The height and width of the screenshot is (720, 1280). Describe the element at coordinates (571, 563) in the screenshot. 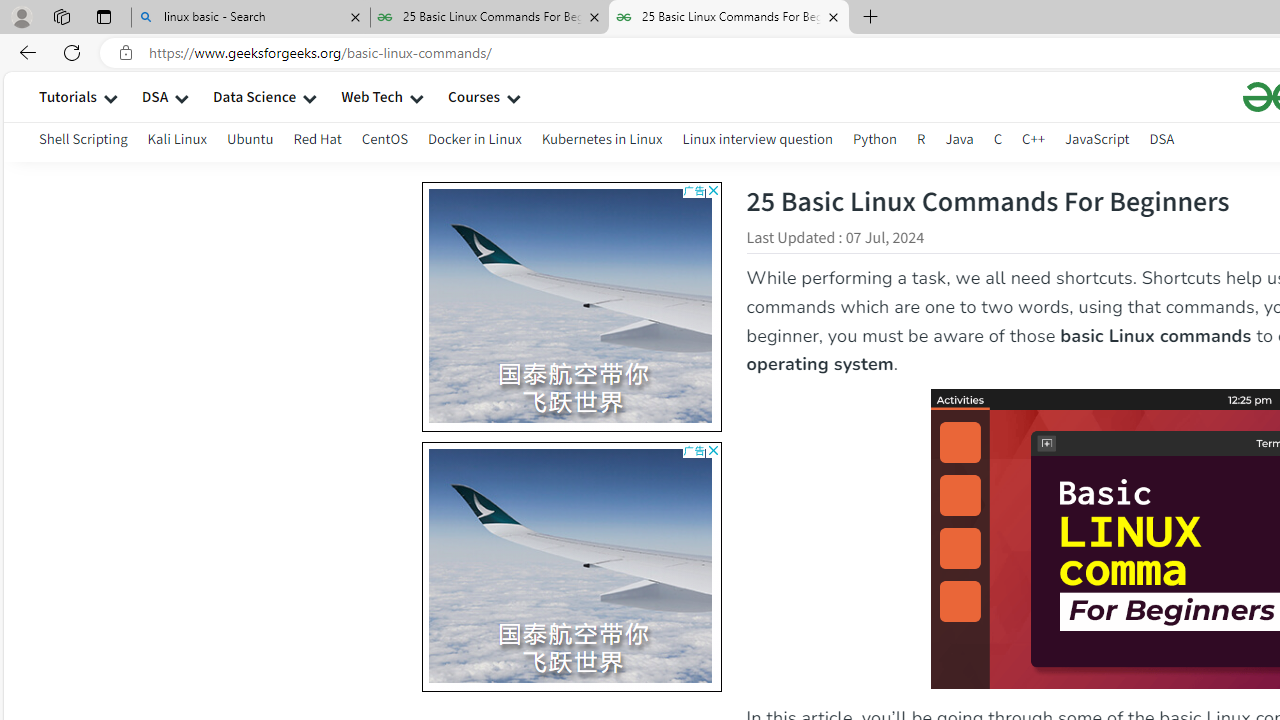

I see `AutomationID: gradient2` at that location.